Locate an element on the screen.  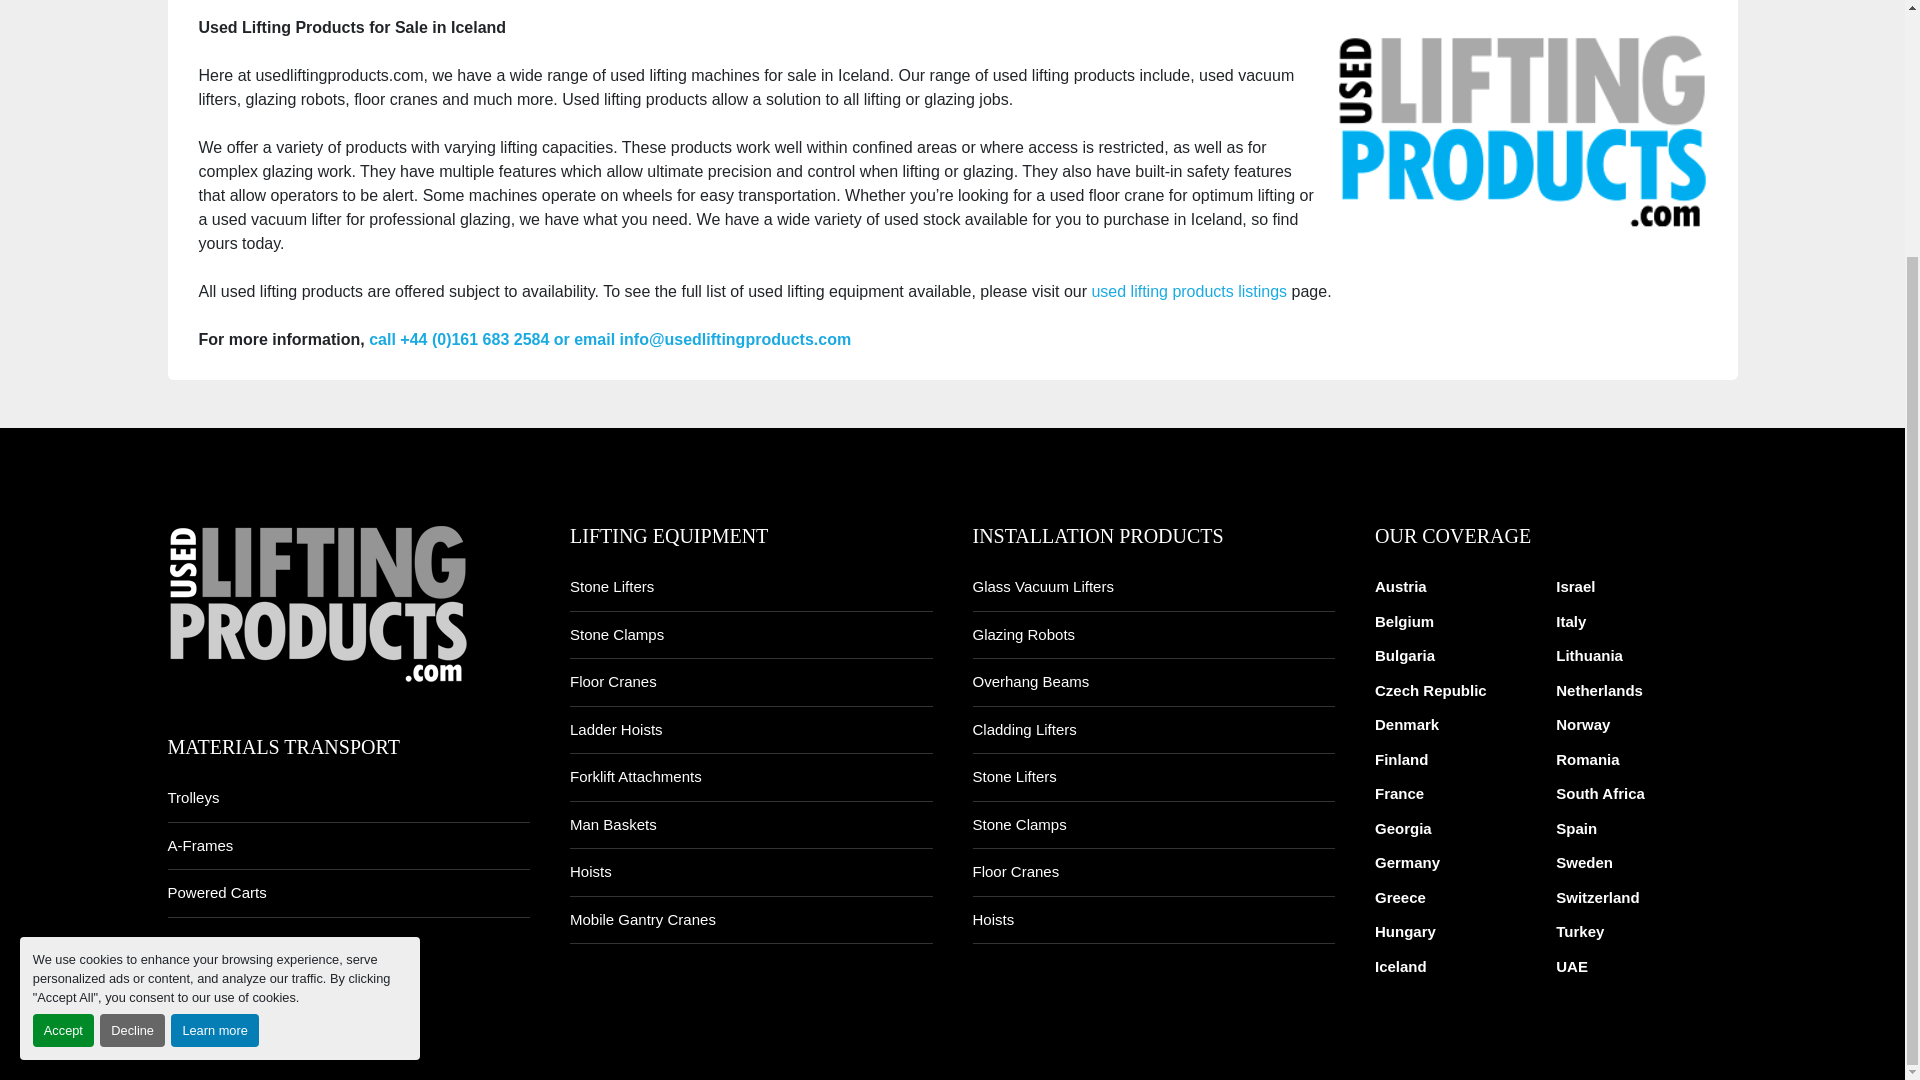
Stone Clamps is located at coordinates (617, 634).